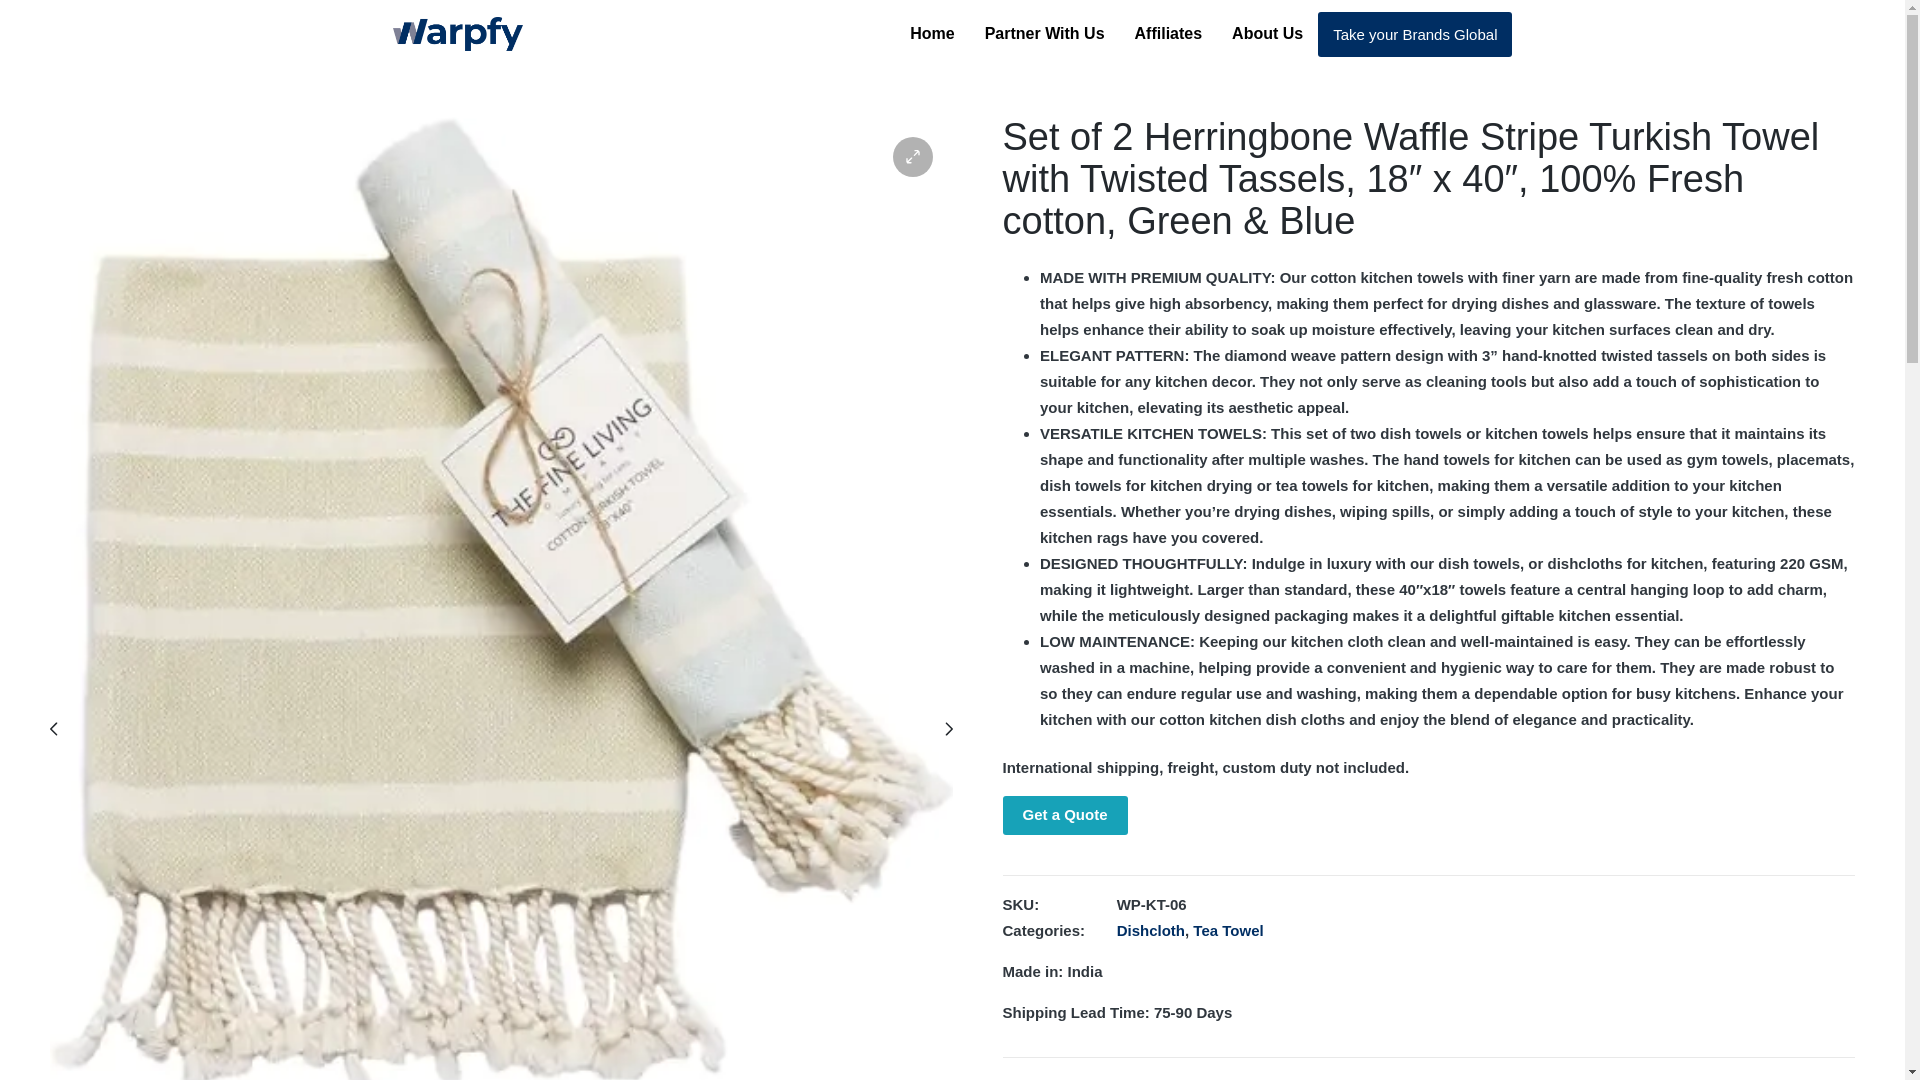 This screenshot has width=1920, height=1080. Describe the element at coordinates (1150, 930) in the screenshot. I see `Dishcloth` at that location.